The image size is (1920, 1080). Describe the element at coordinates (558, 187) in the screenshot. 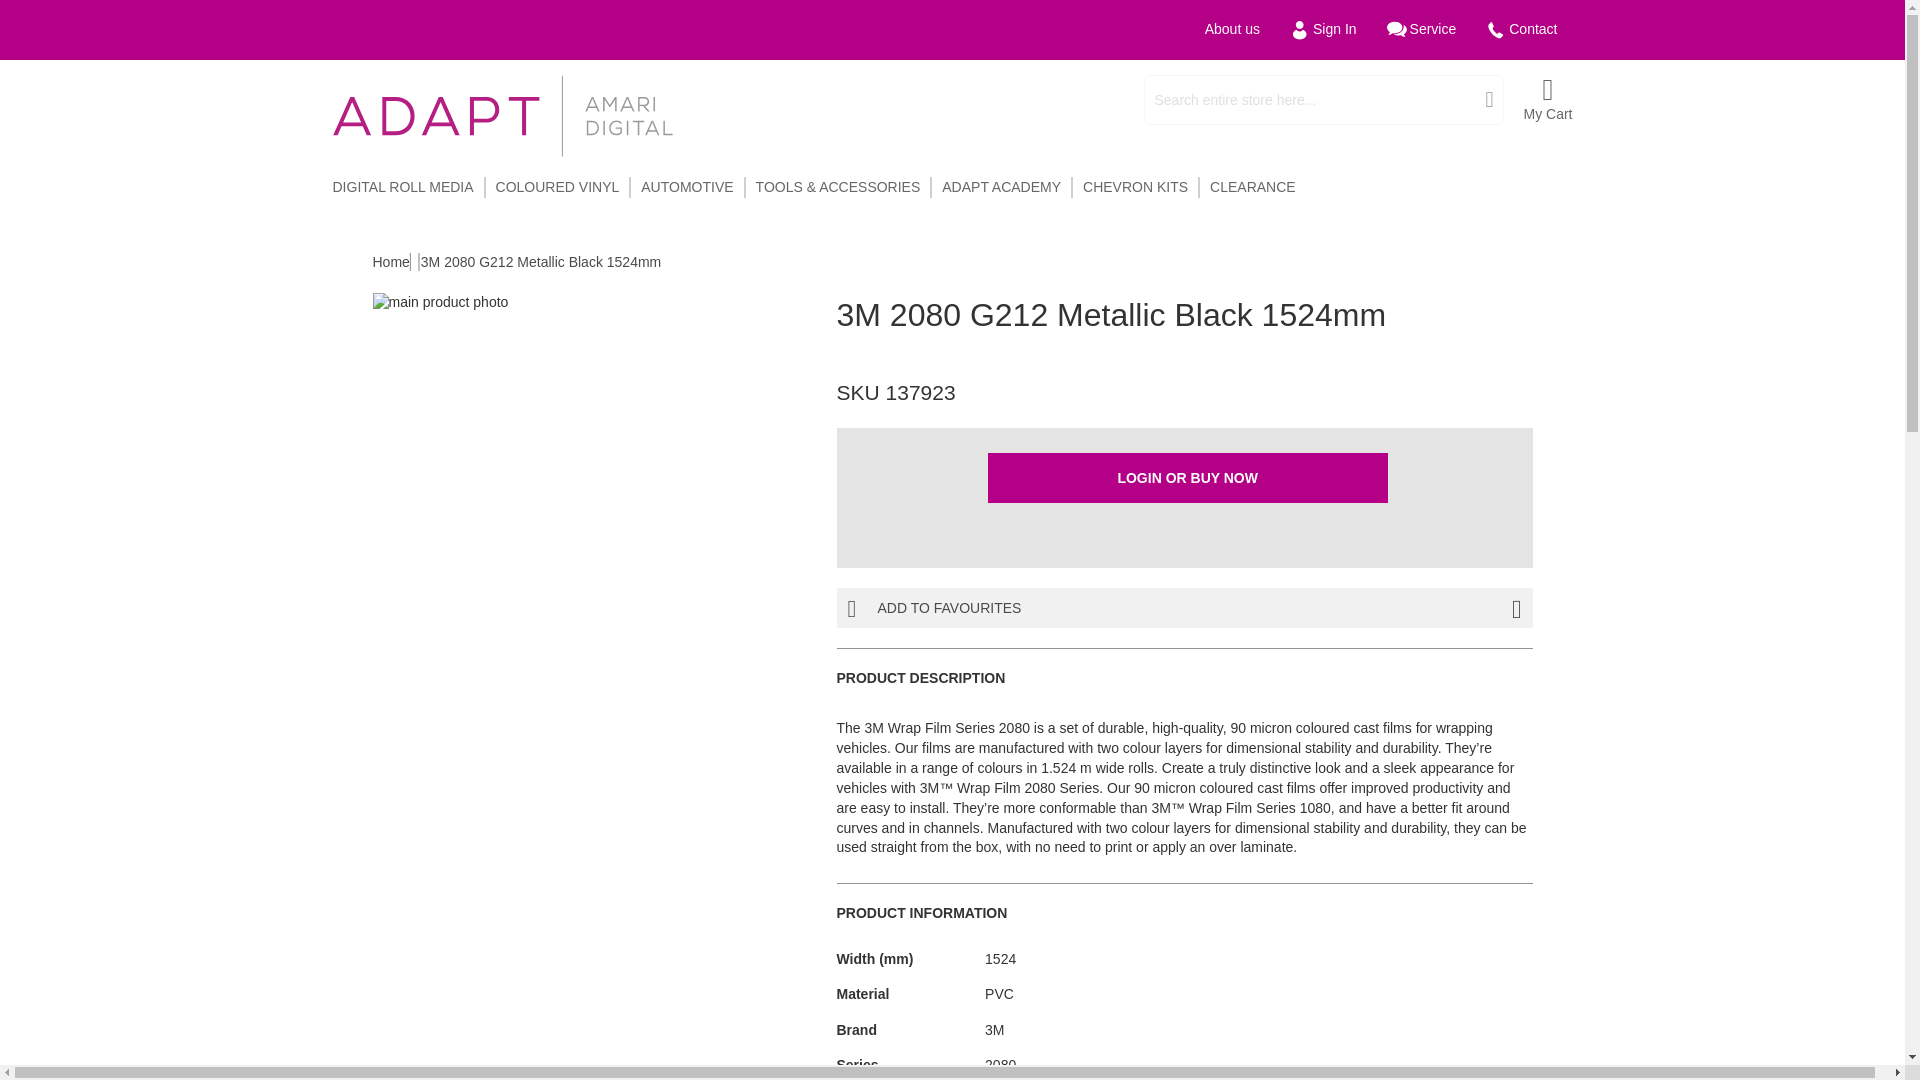

I see `COLOURED VINYL` at that location.